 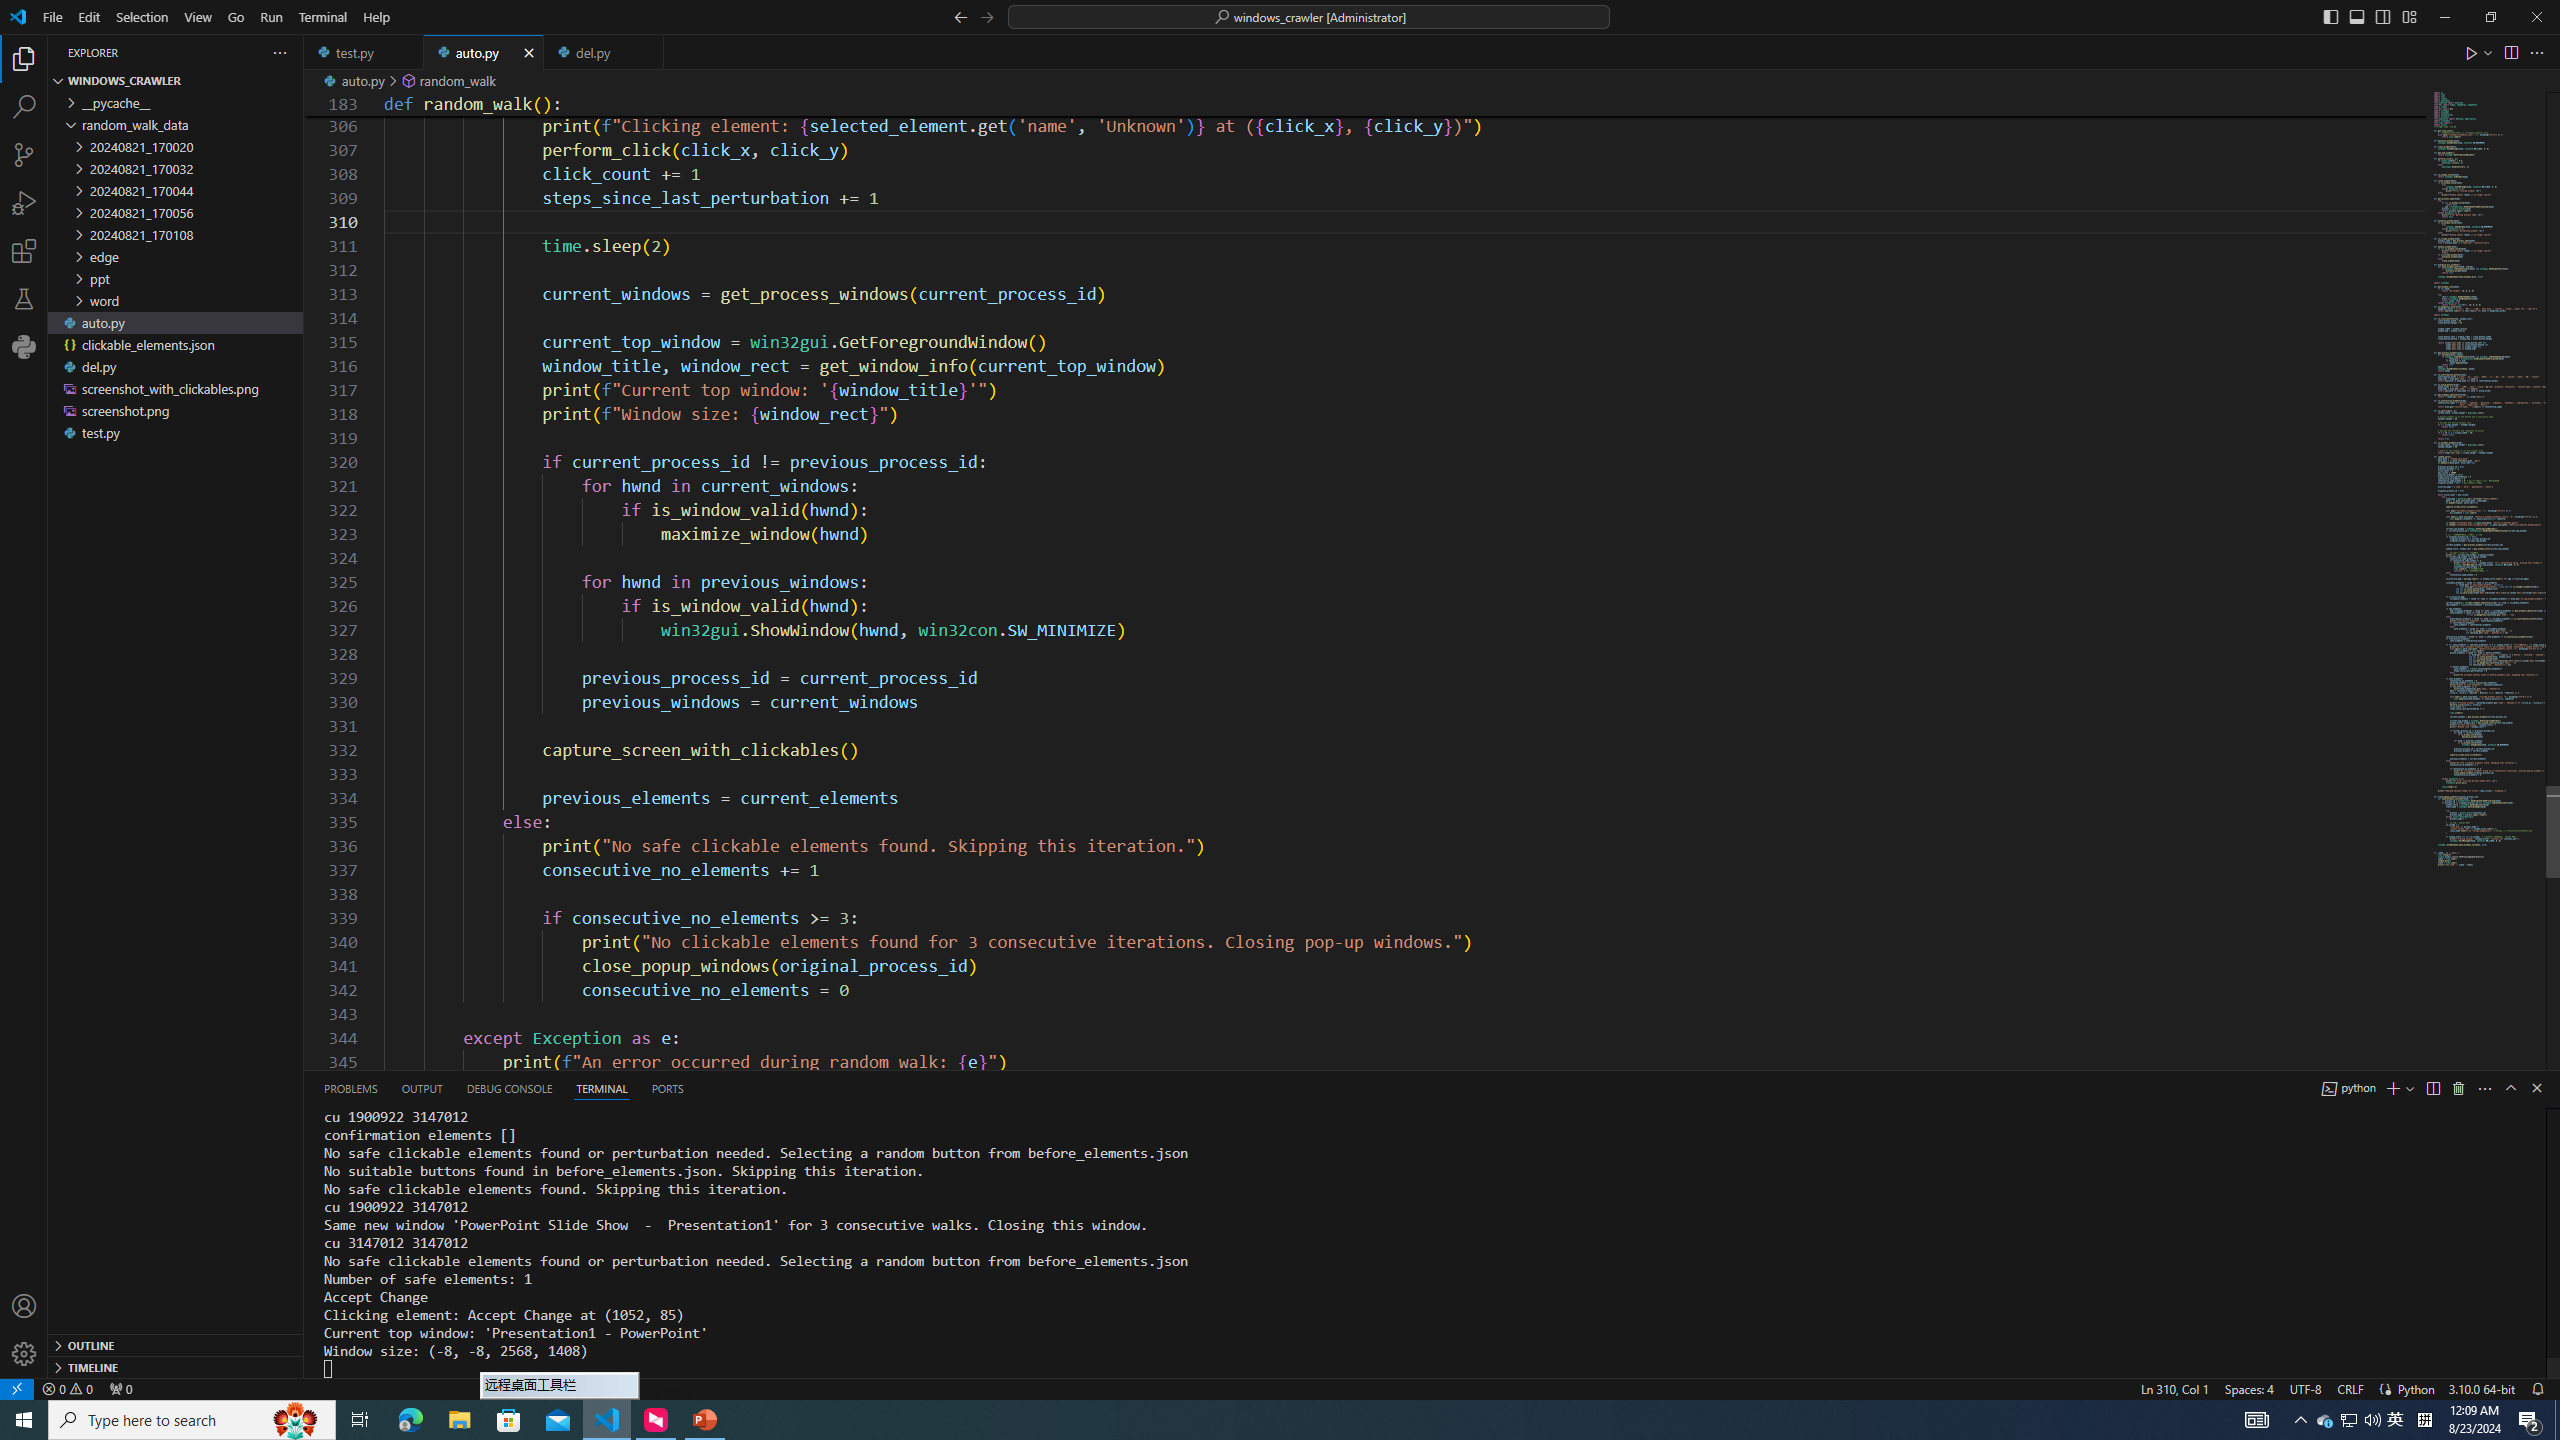 I want to click on Go Back (Alt+LeftArrow), so click(x=960, y=16).